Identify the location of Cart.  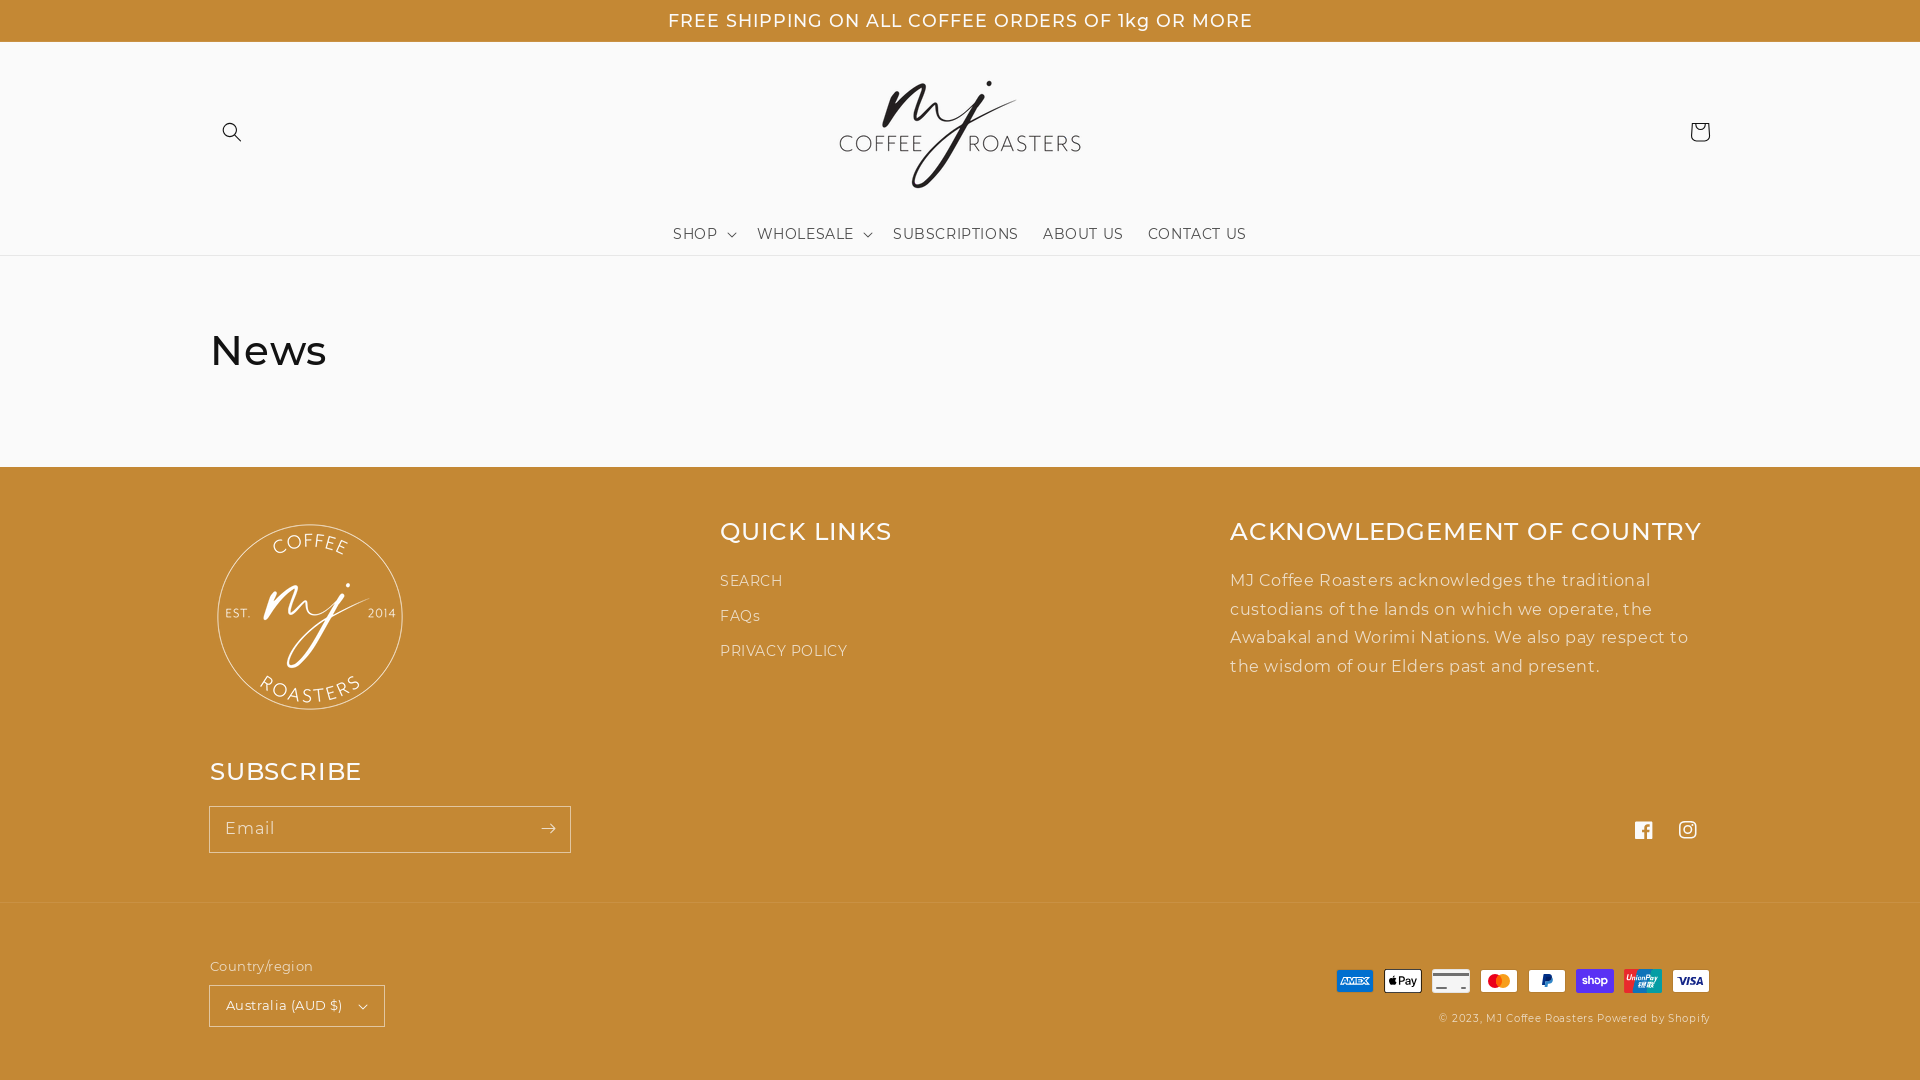
(1700, 132).